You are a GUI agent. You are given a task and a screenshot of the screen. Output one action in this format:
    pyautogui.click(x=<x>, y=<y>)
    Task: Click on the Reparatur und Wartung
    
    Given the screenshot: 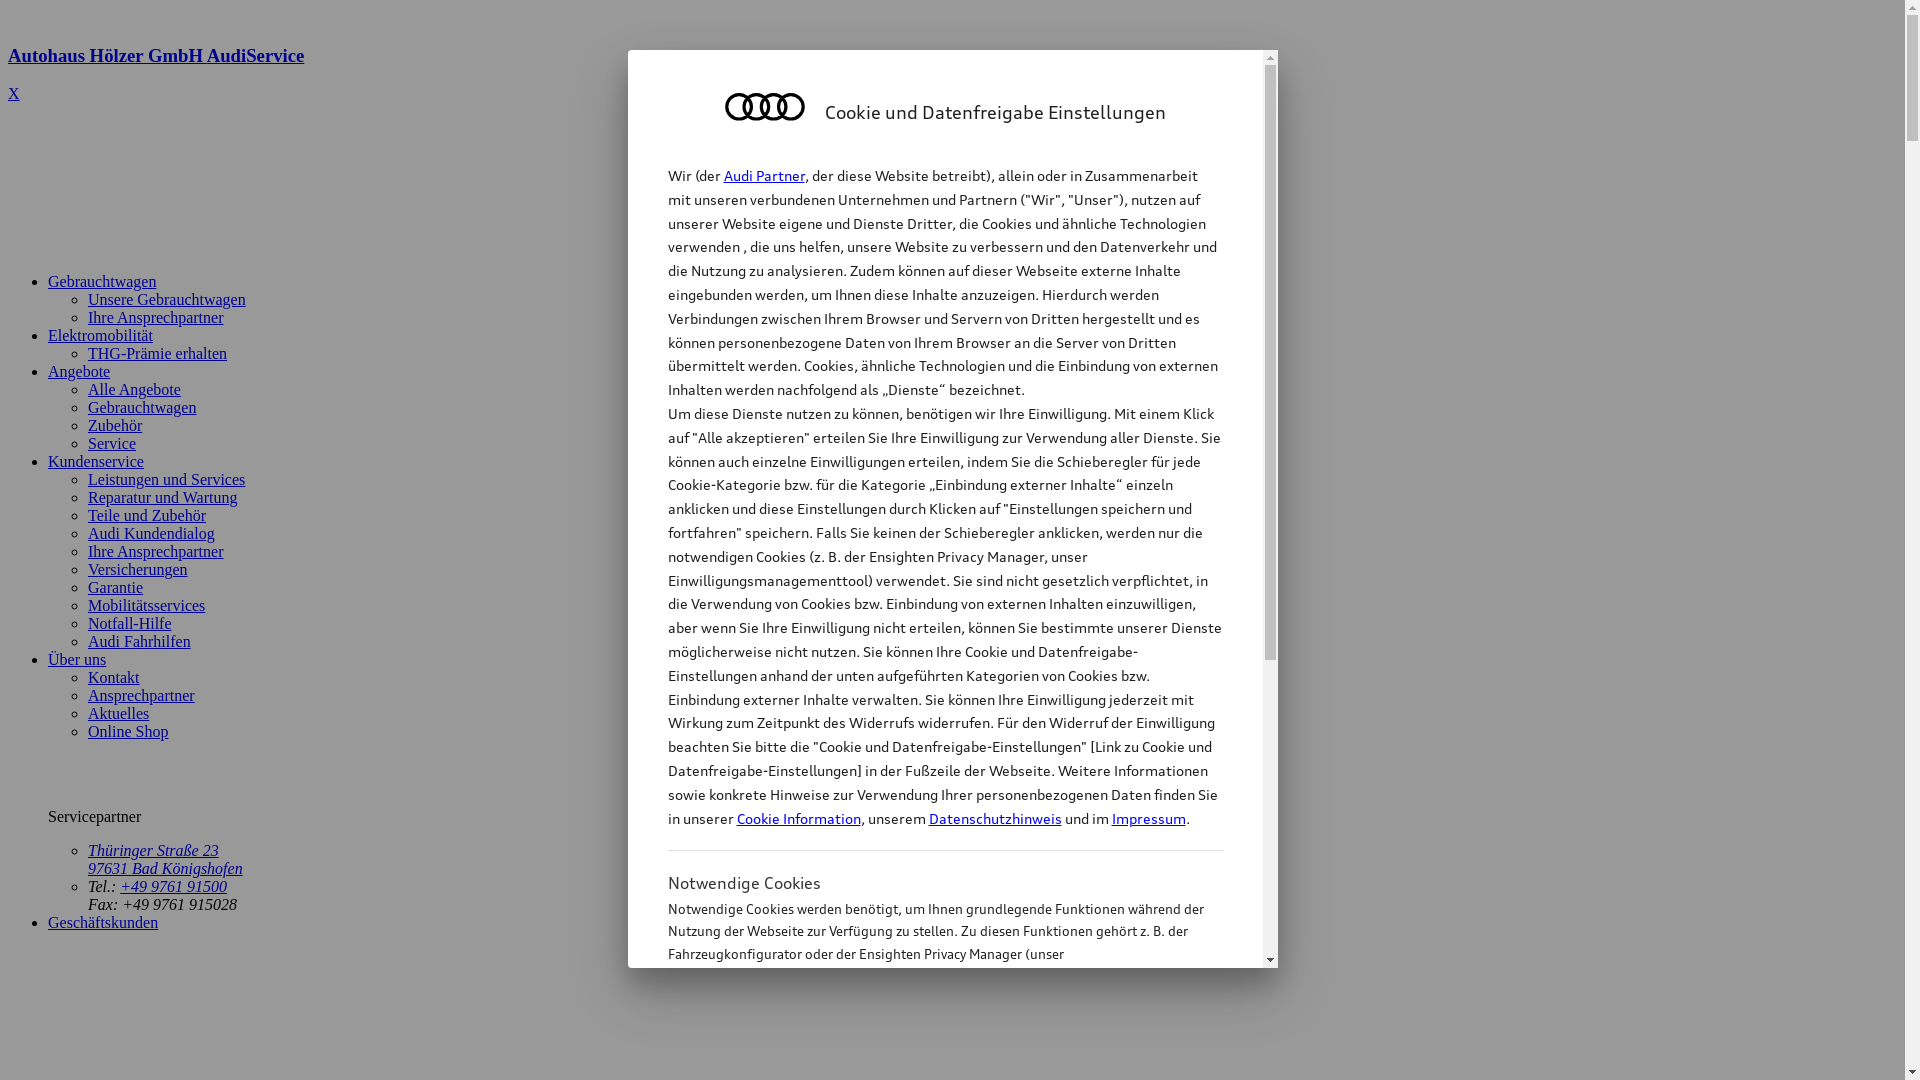 What is the action you would take?
    pyautogui.click(x=162, y=498)
    